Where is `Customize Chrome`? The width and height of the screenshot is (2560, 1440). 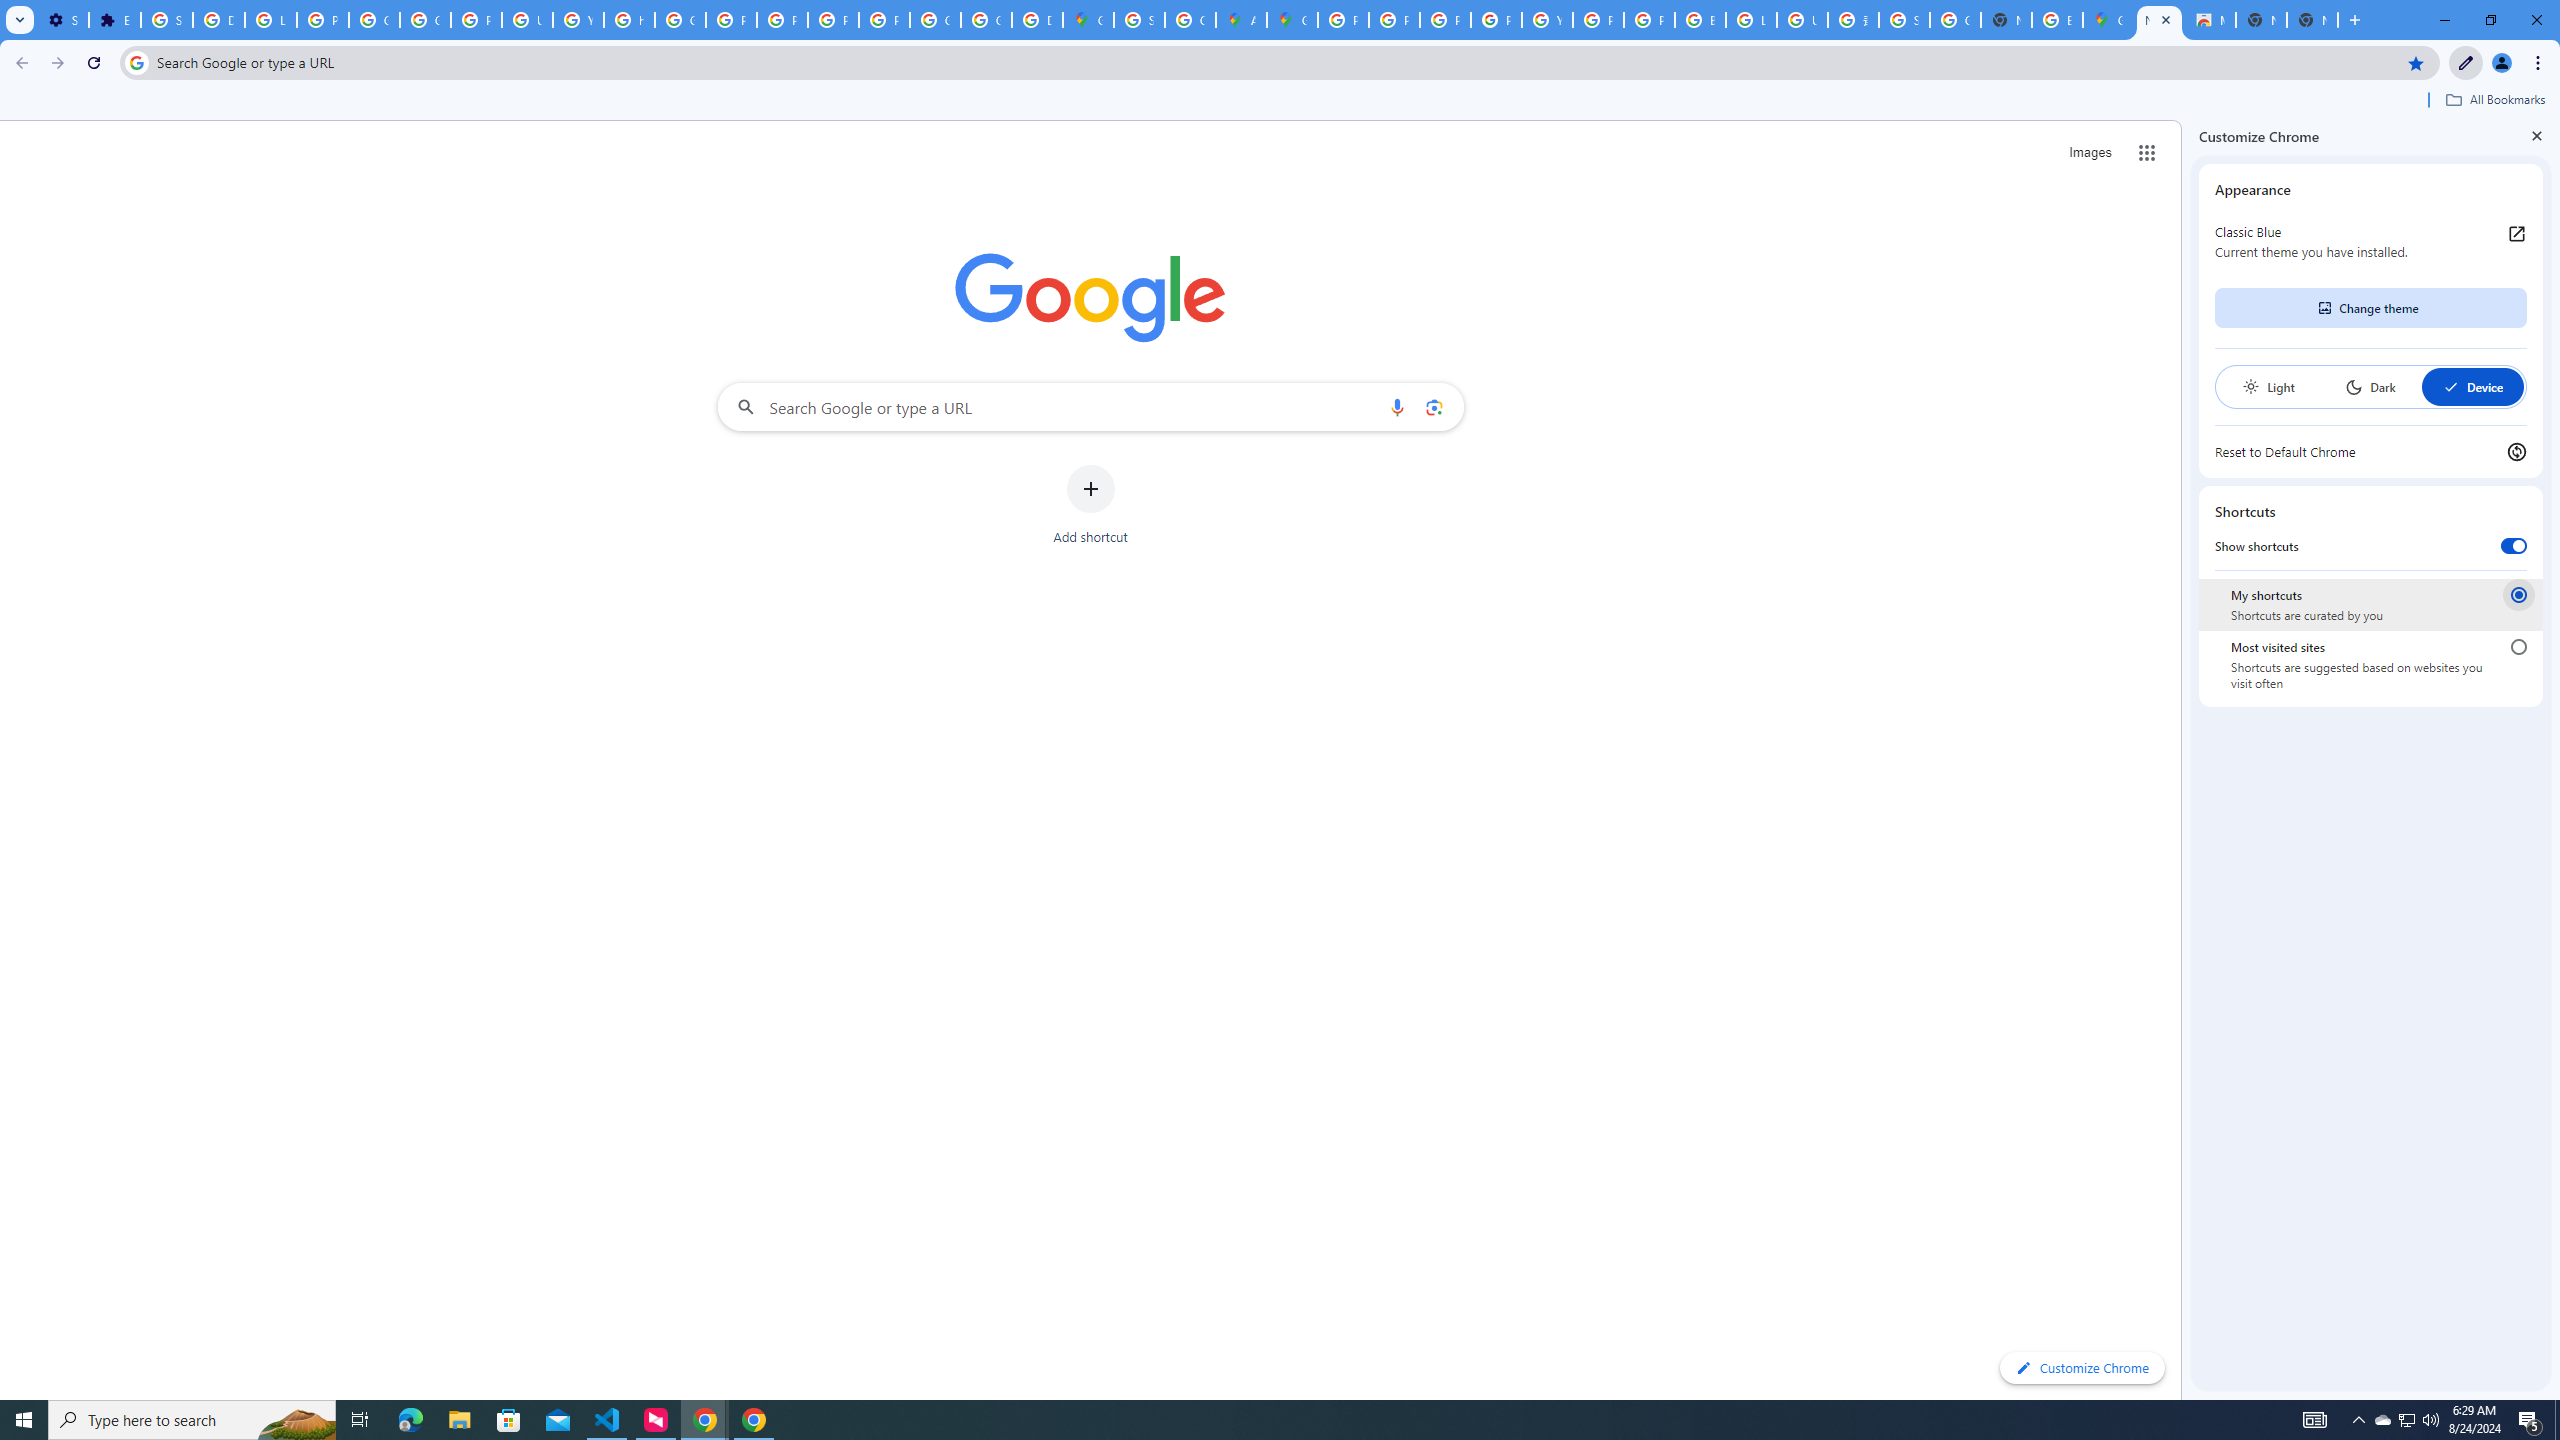
Customize Chrome is located at coordinates (2466, 63).